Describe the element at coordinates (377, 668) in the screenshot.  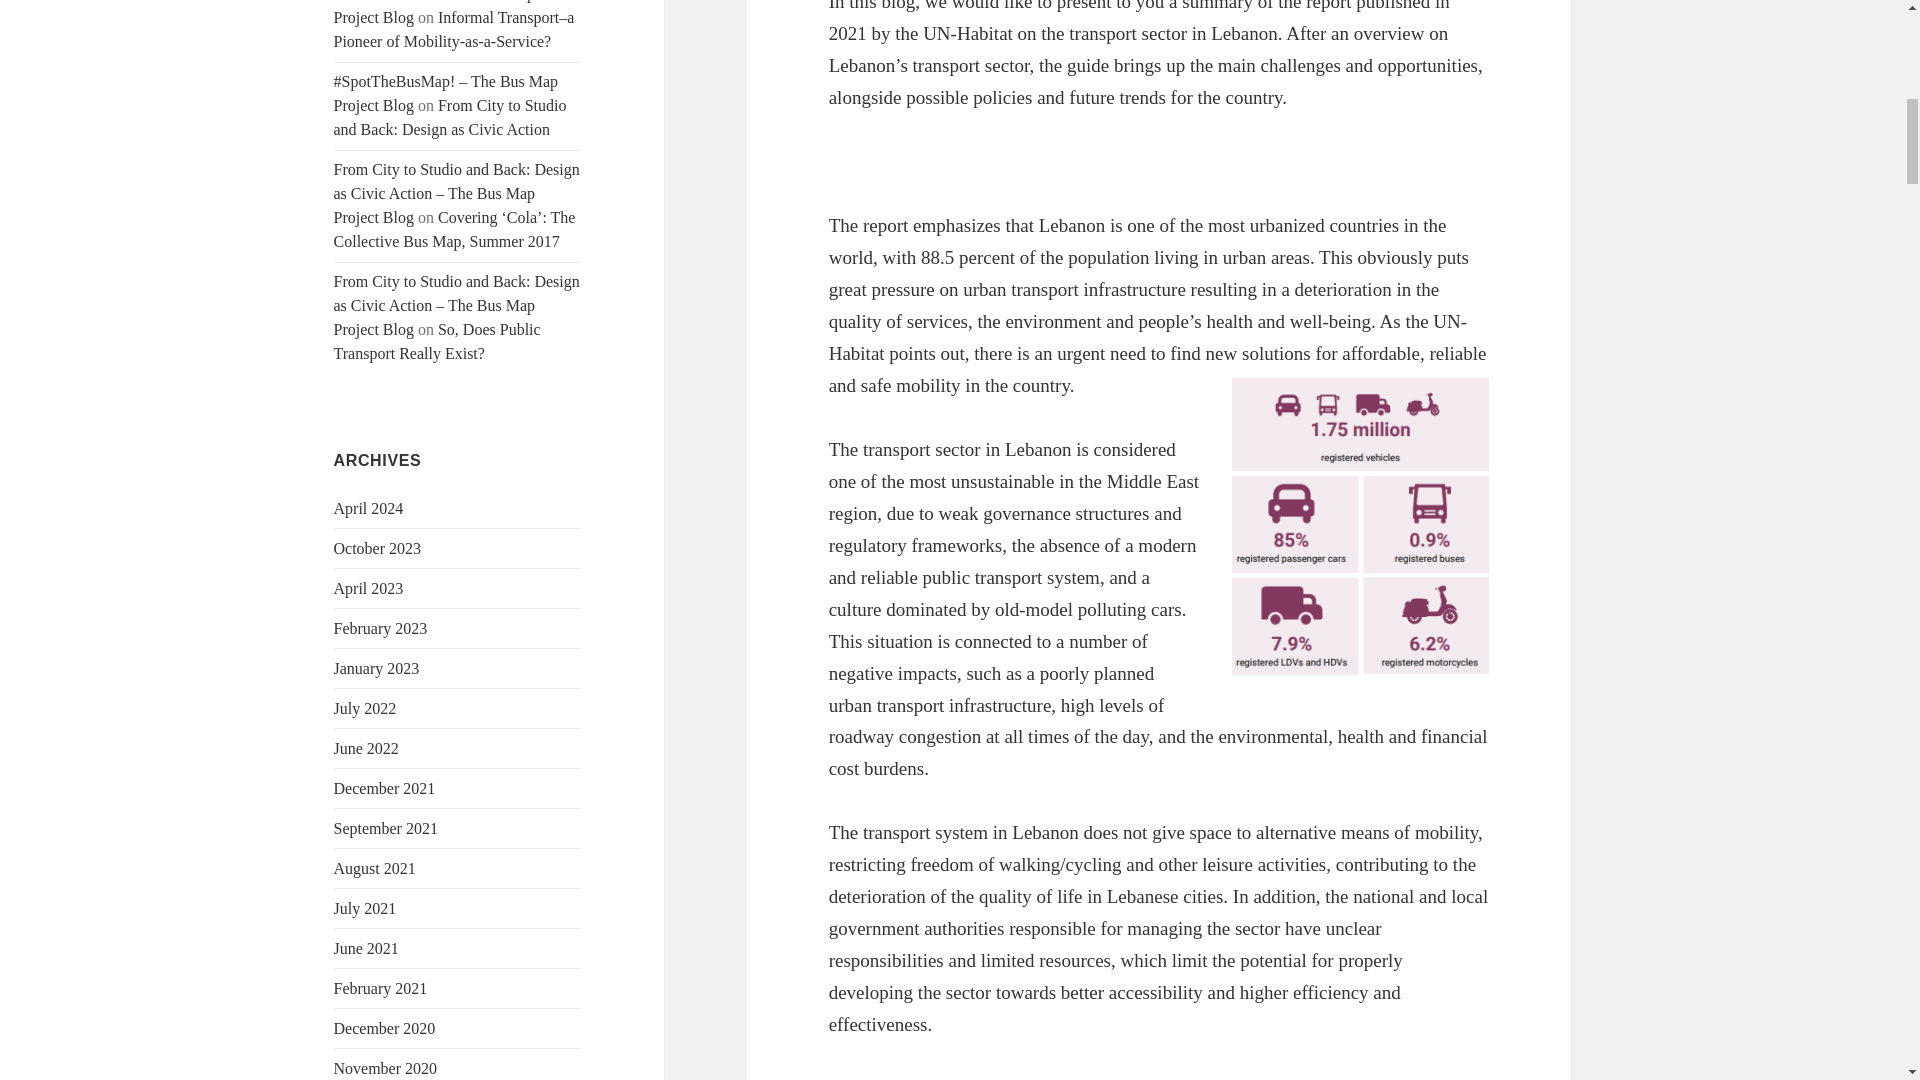
I see `January 2023` at that location.